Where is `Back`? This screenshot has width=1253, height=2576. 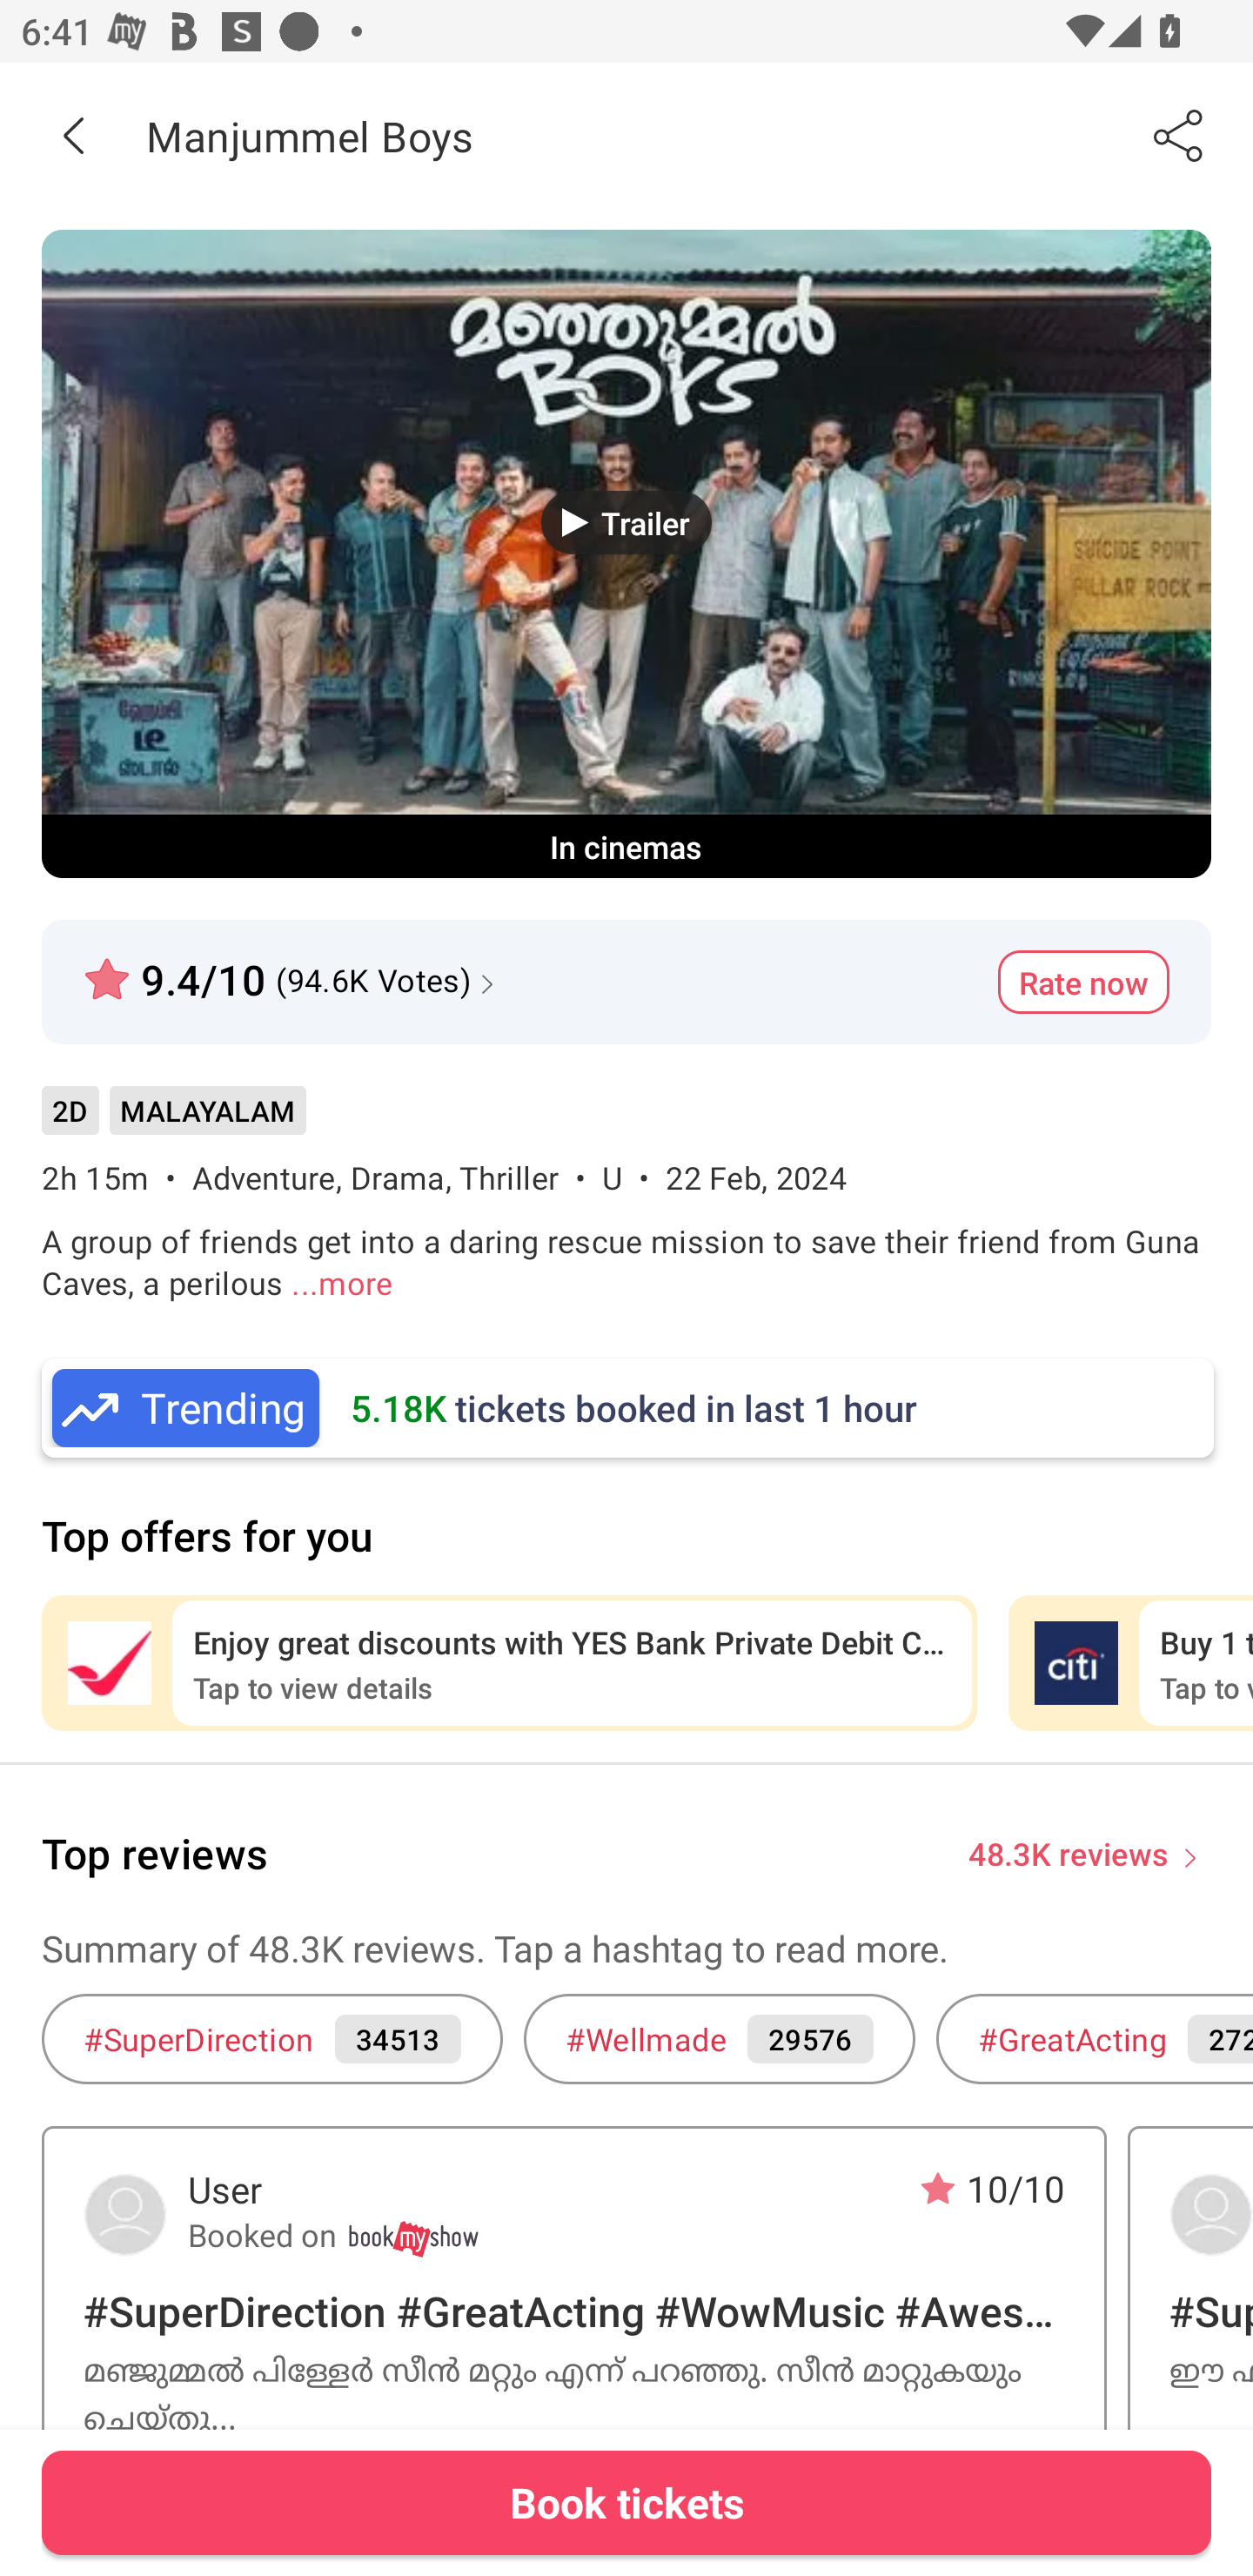
Back is located at coordinates (73, 135).